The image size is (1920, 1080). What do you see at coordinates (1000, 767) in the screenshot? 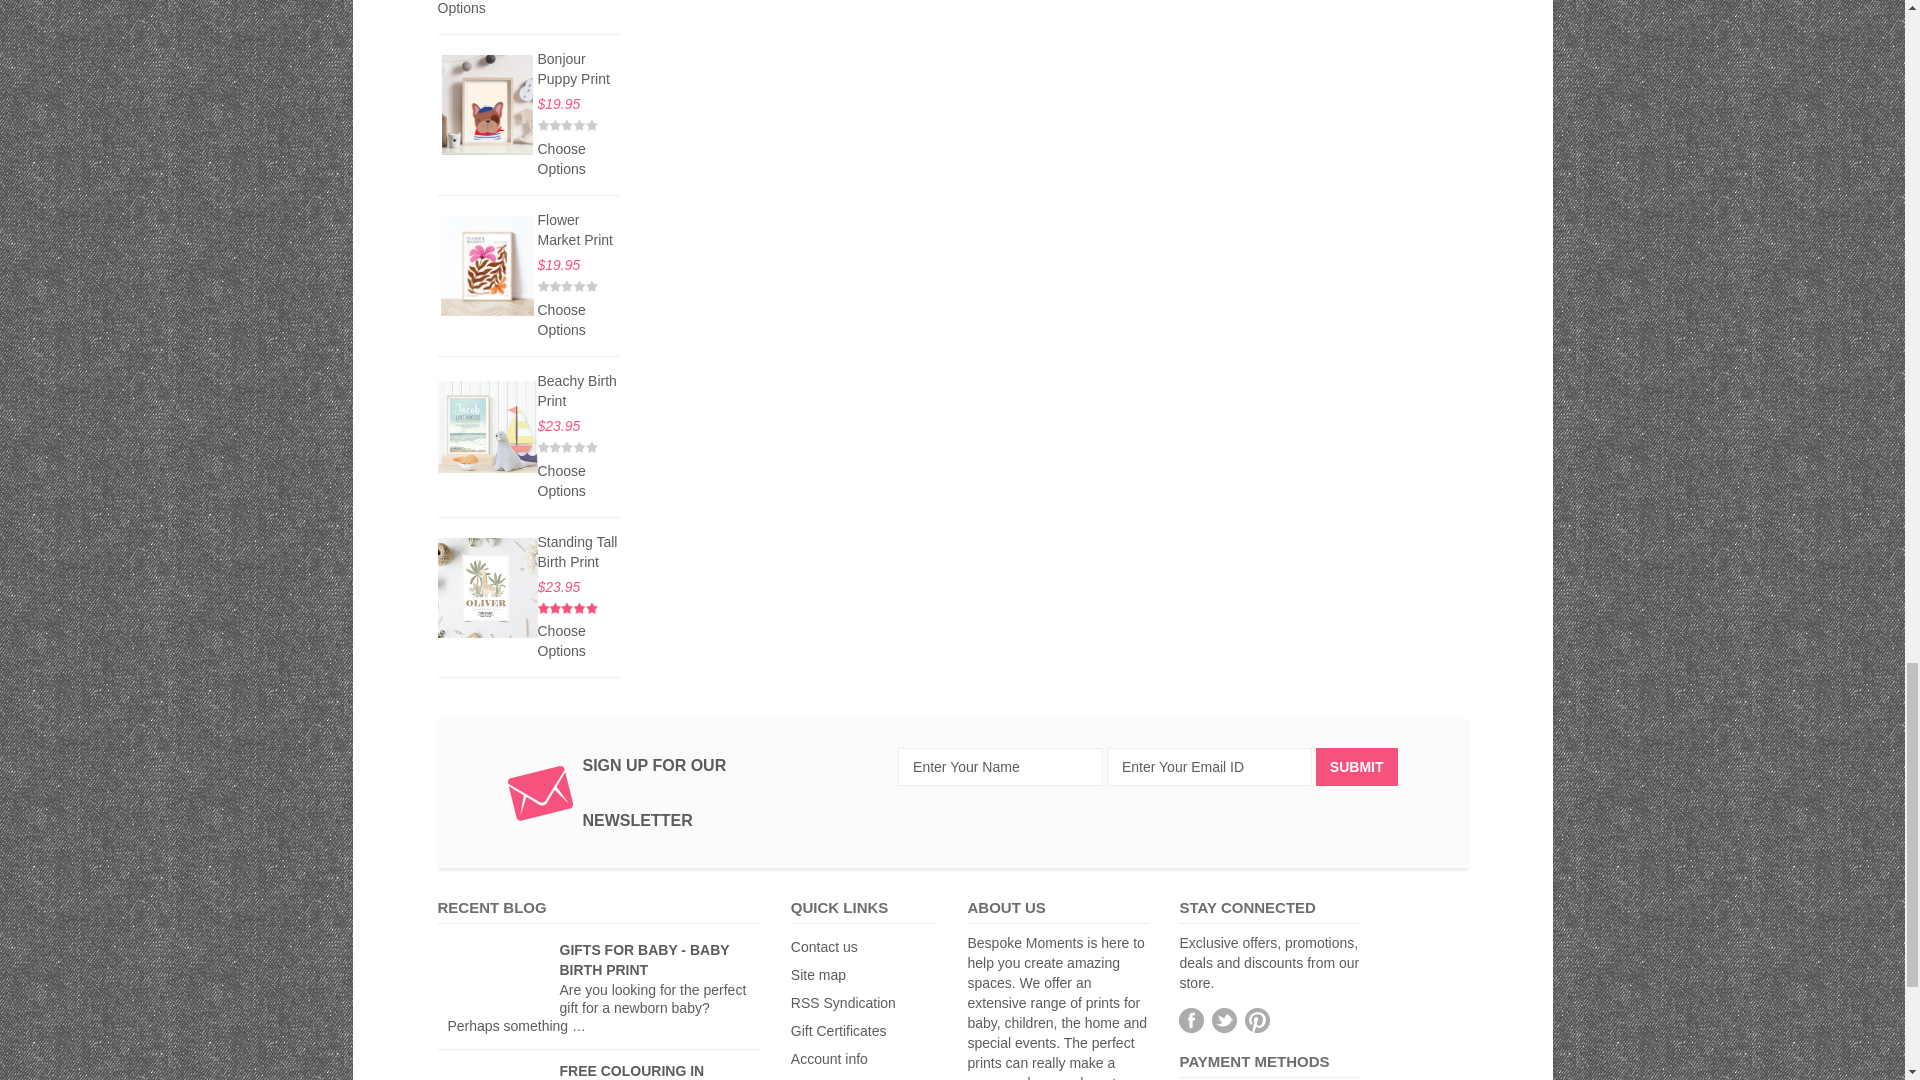
I see `Enter Your Name` at bounding box center [1000, 767].